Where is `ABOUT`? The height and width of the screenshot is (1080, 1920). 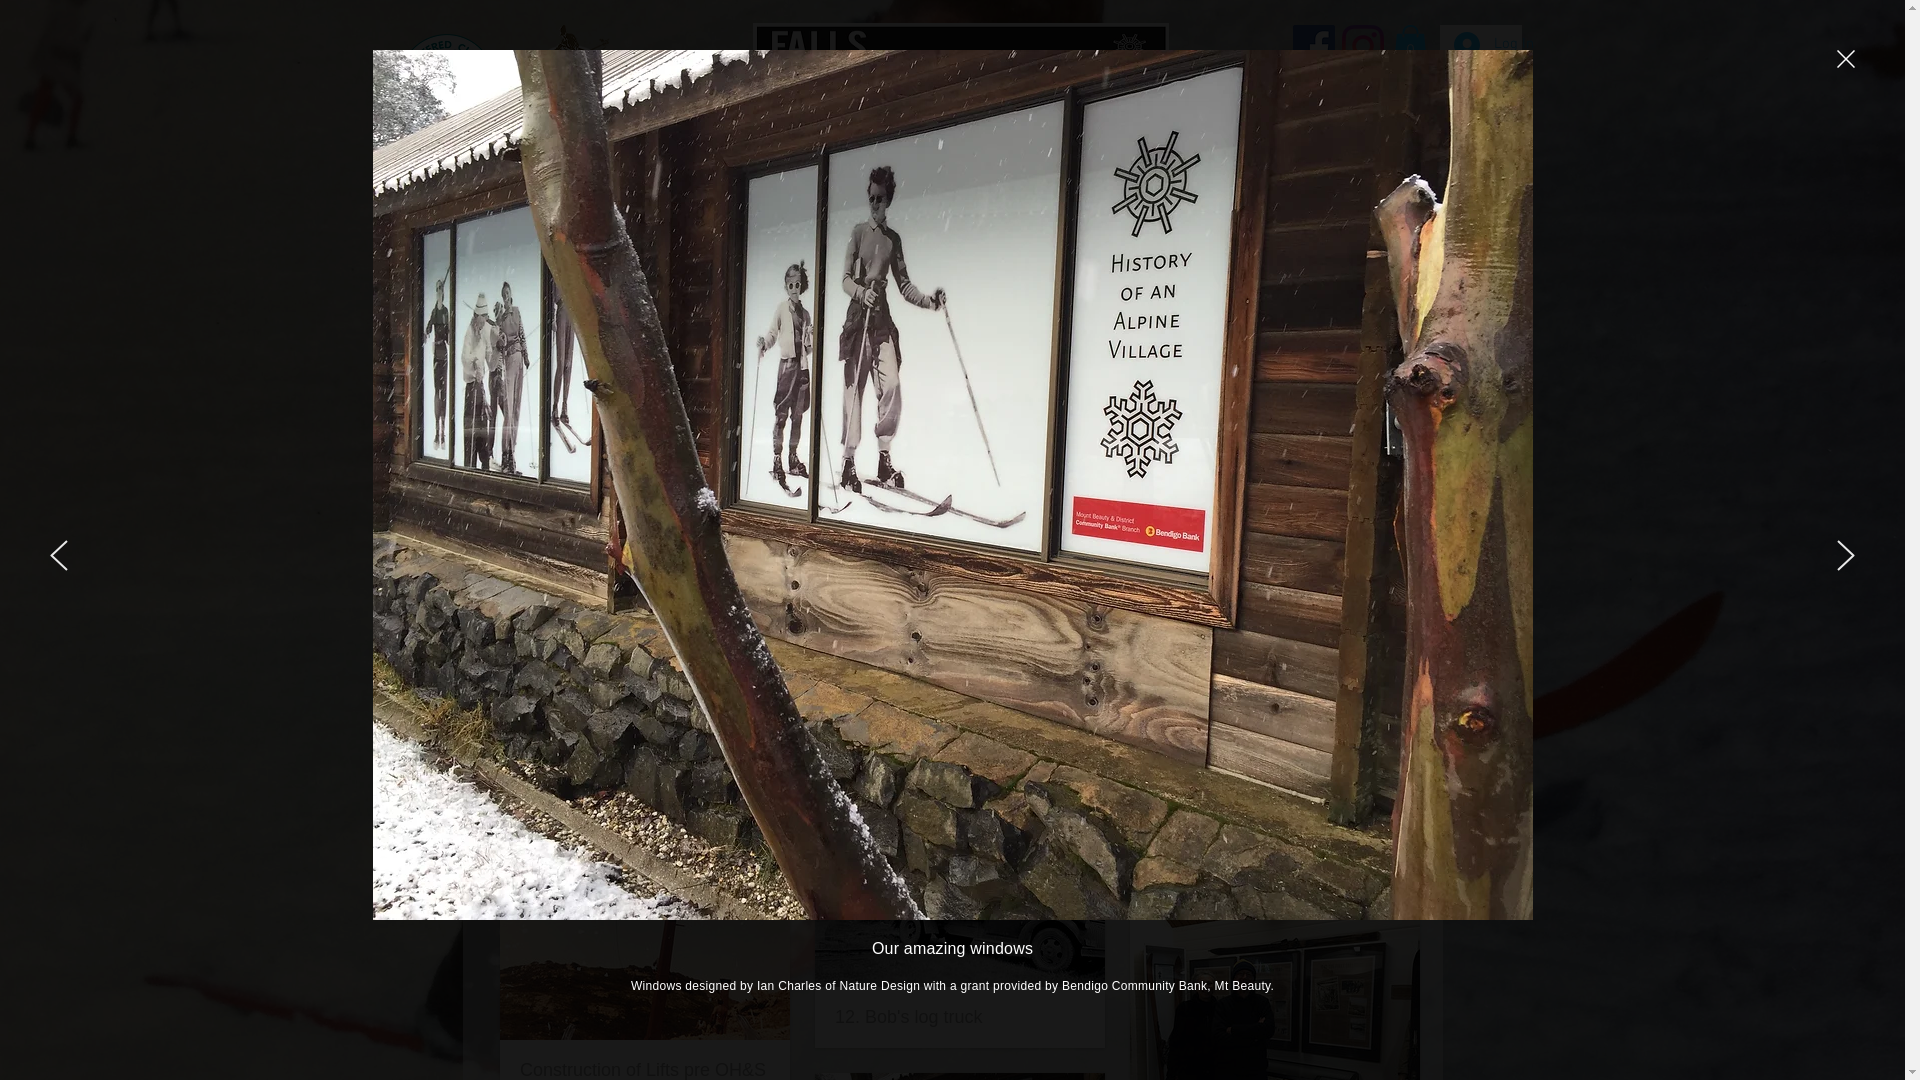
ABOUT is located at coordinates (646, 198).